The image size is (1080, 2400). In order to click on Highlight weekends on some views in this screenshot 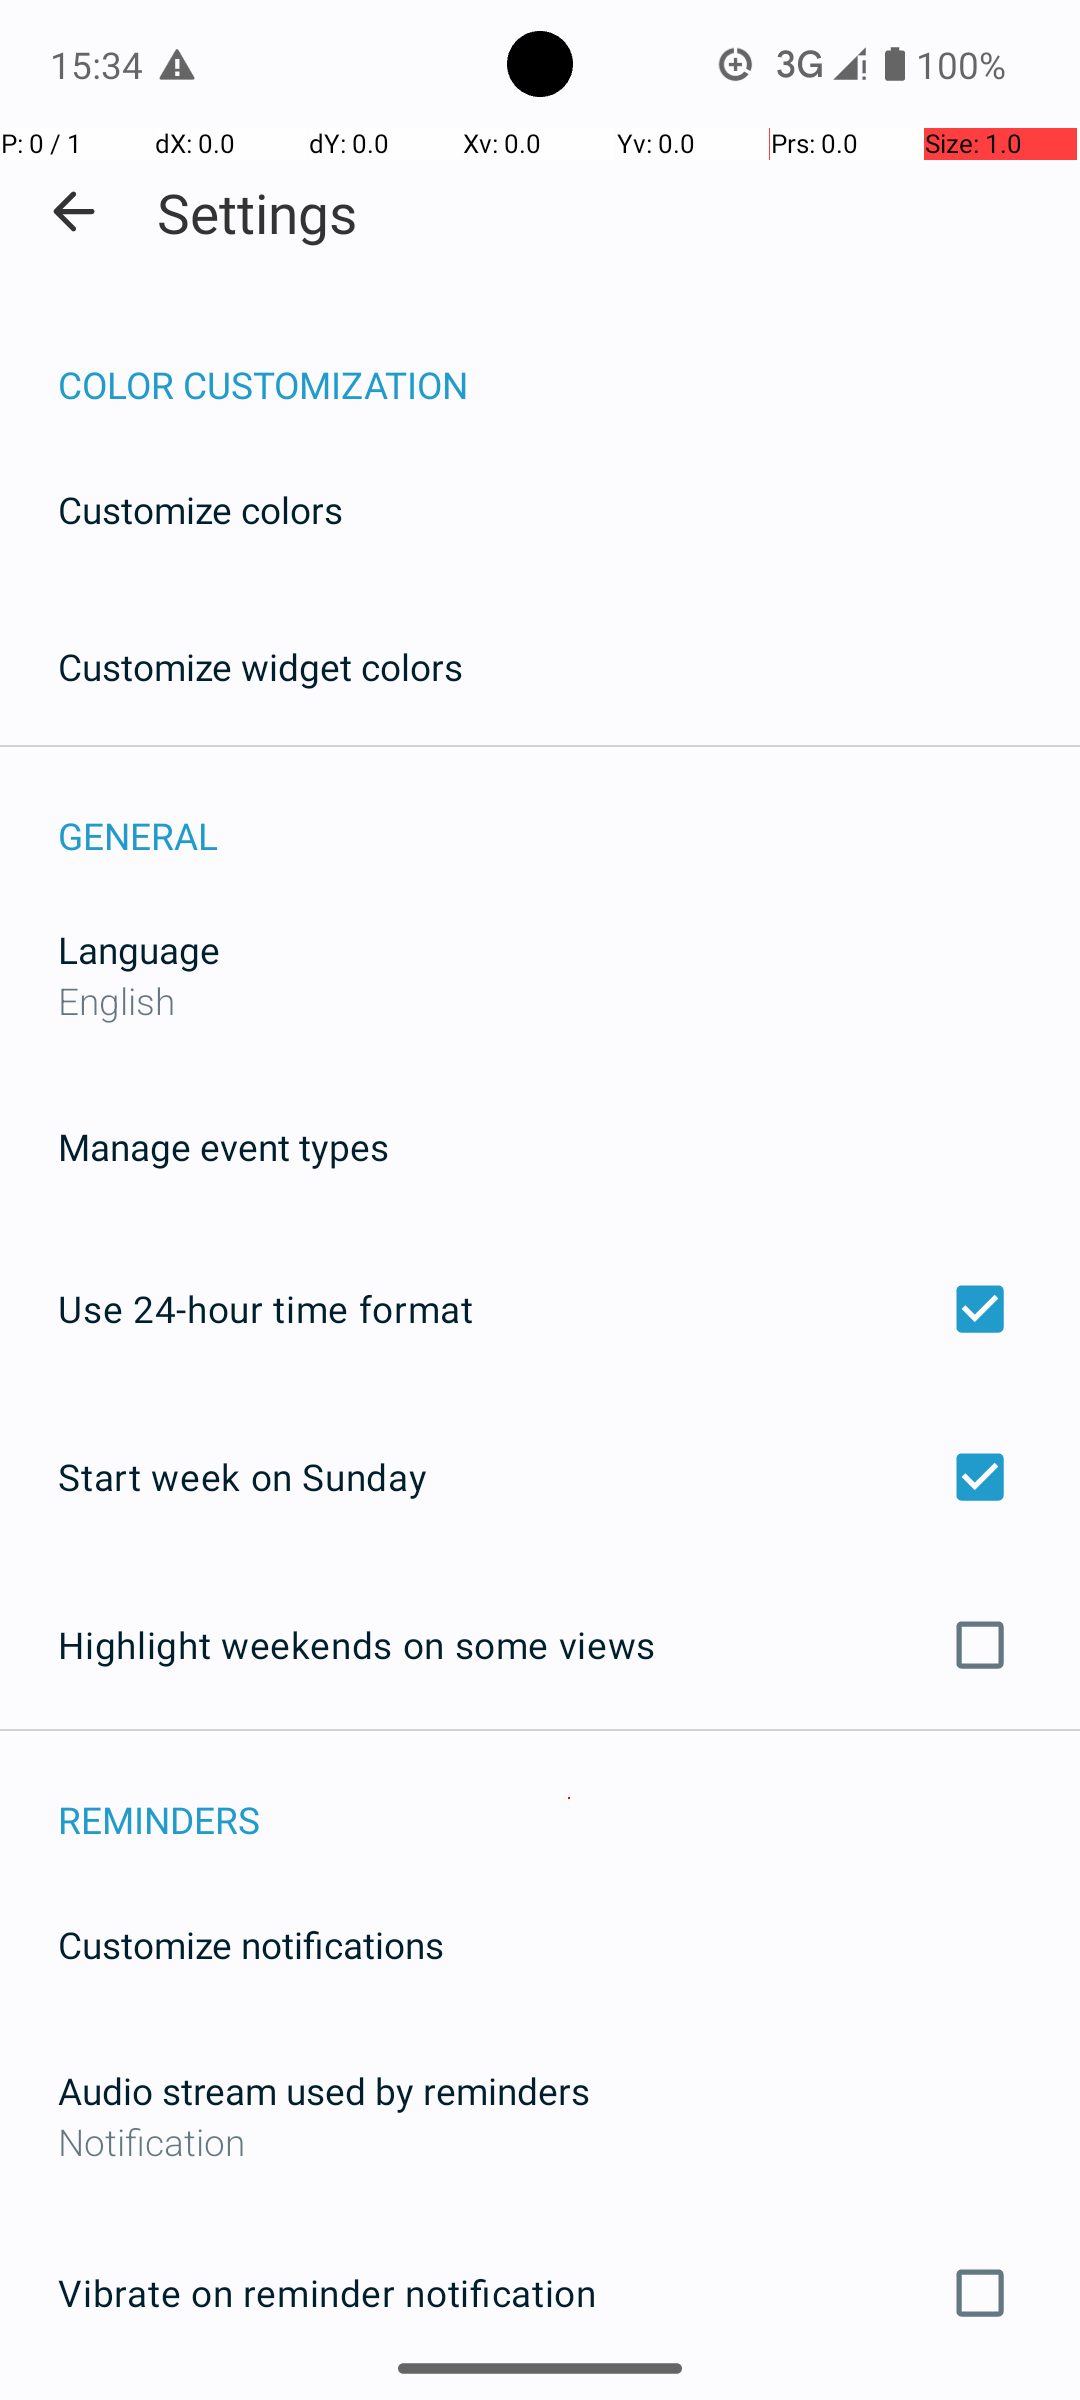, I will do `click(540, 1645)`.